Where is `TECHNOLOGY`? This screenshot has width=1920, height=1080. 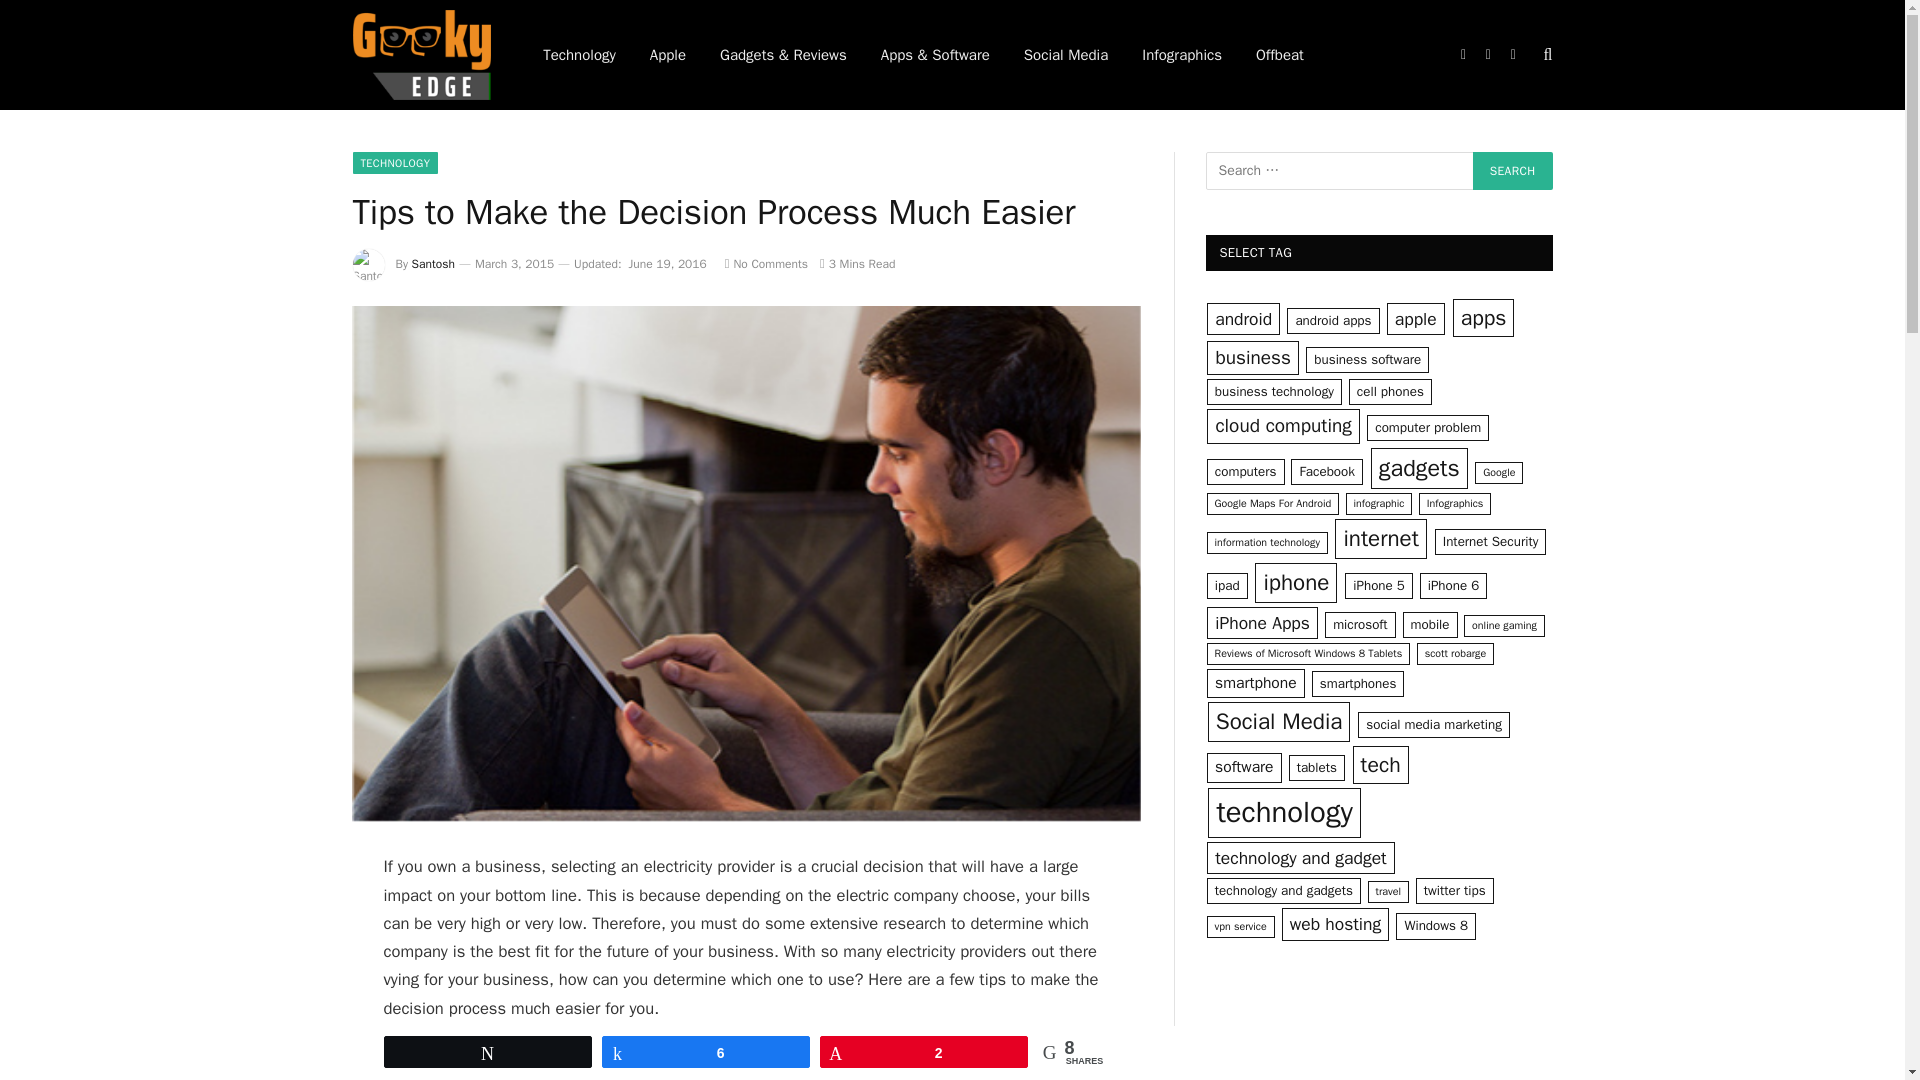
TECHNOLOGY is located at coordinates (394, 162).